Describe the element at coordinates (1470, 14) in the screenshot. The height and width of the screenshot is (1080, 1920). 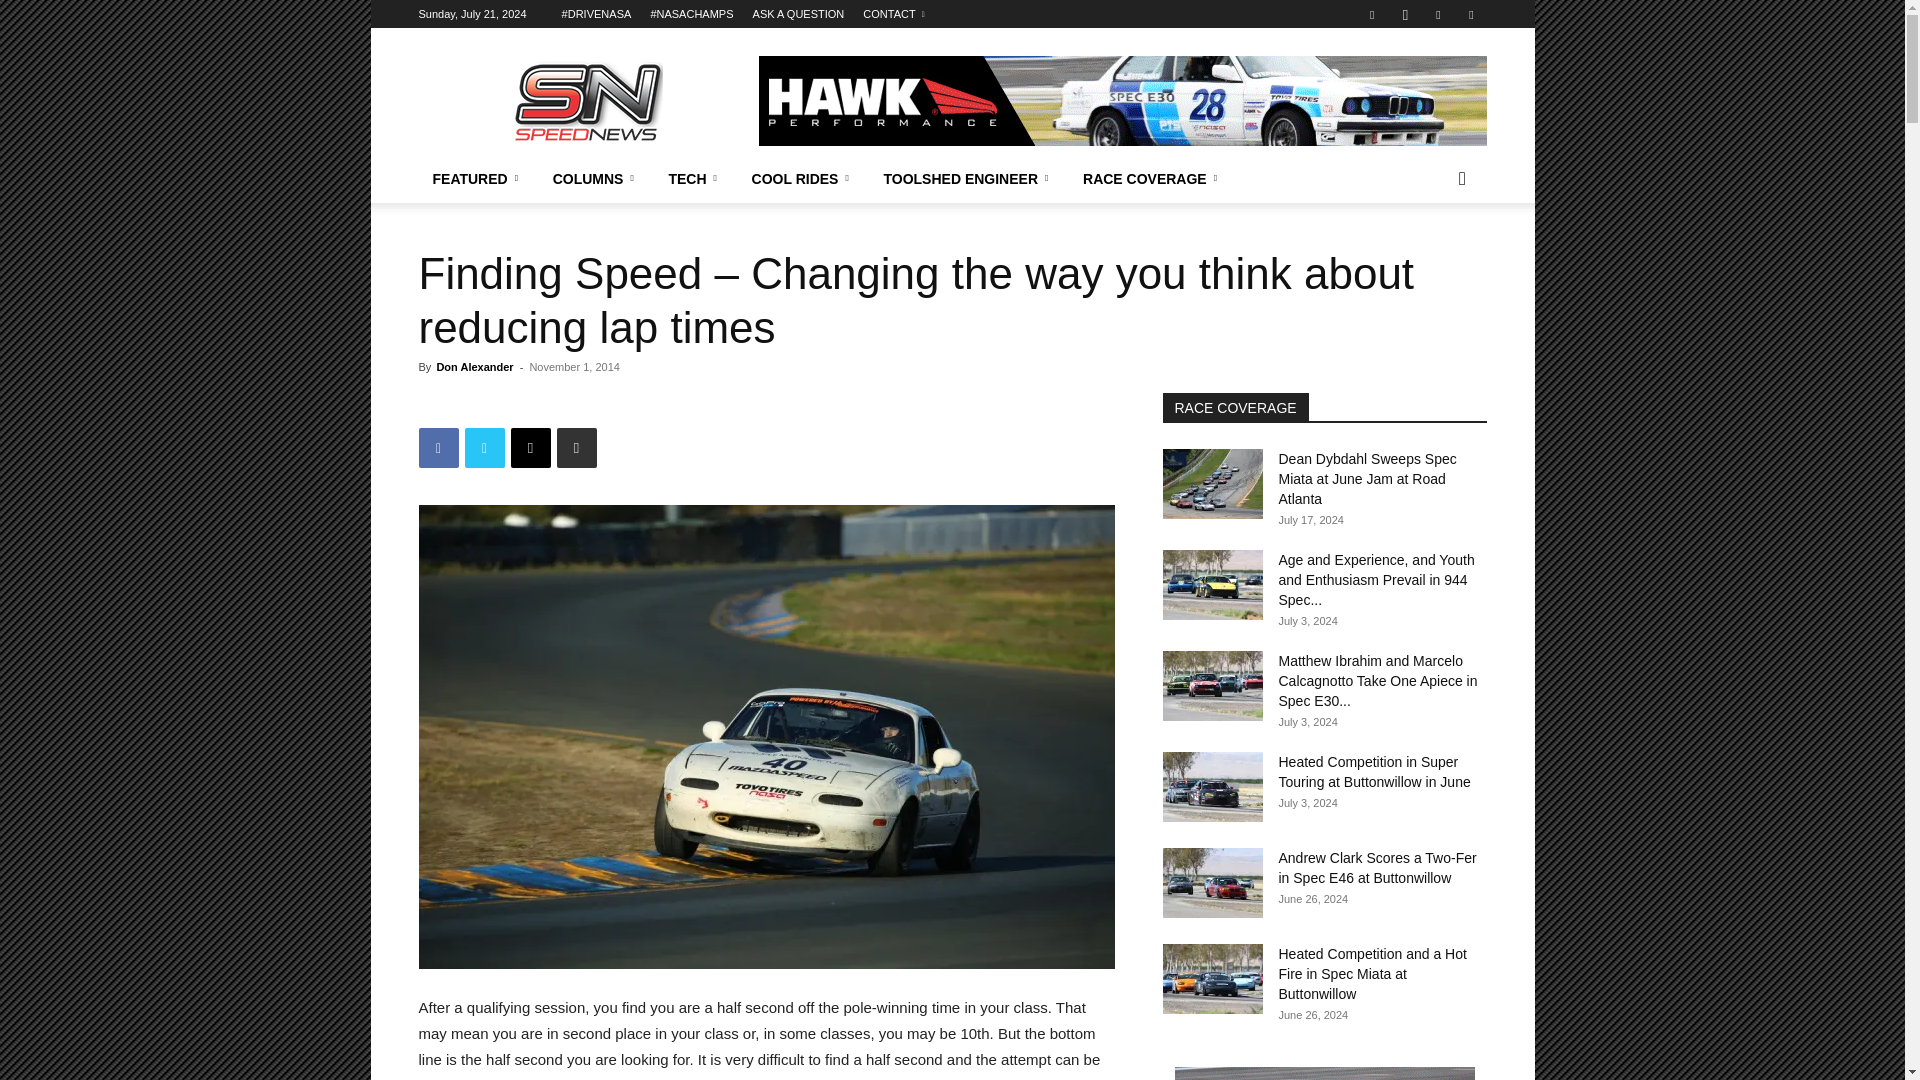
I see `Youtube` at that location.